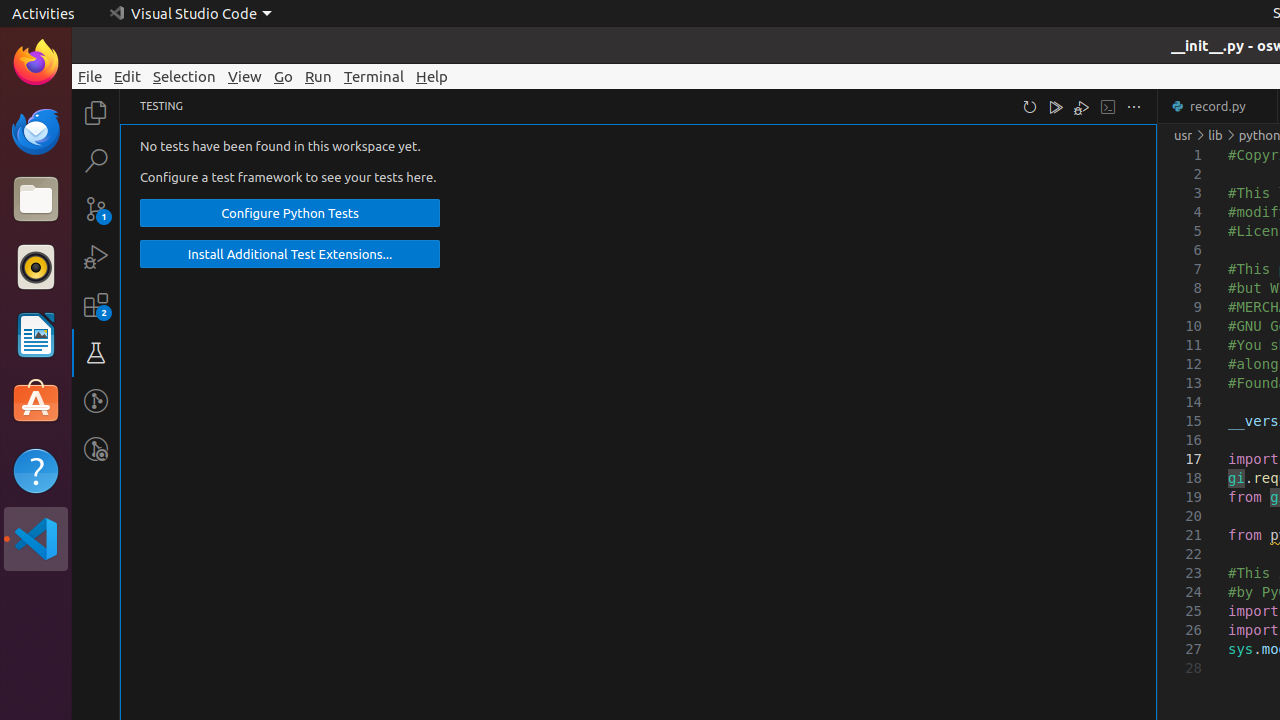 This screenshot has width=1280, height=720. I want to click on Testing, so click(96, 353).